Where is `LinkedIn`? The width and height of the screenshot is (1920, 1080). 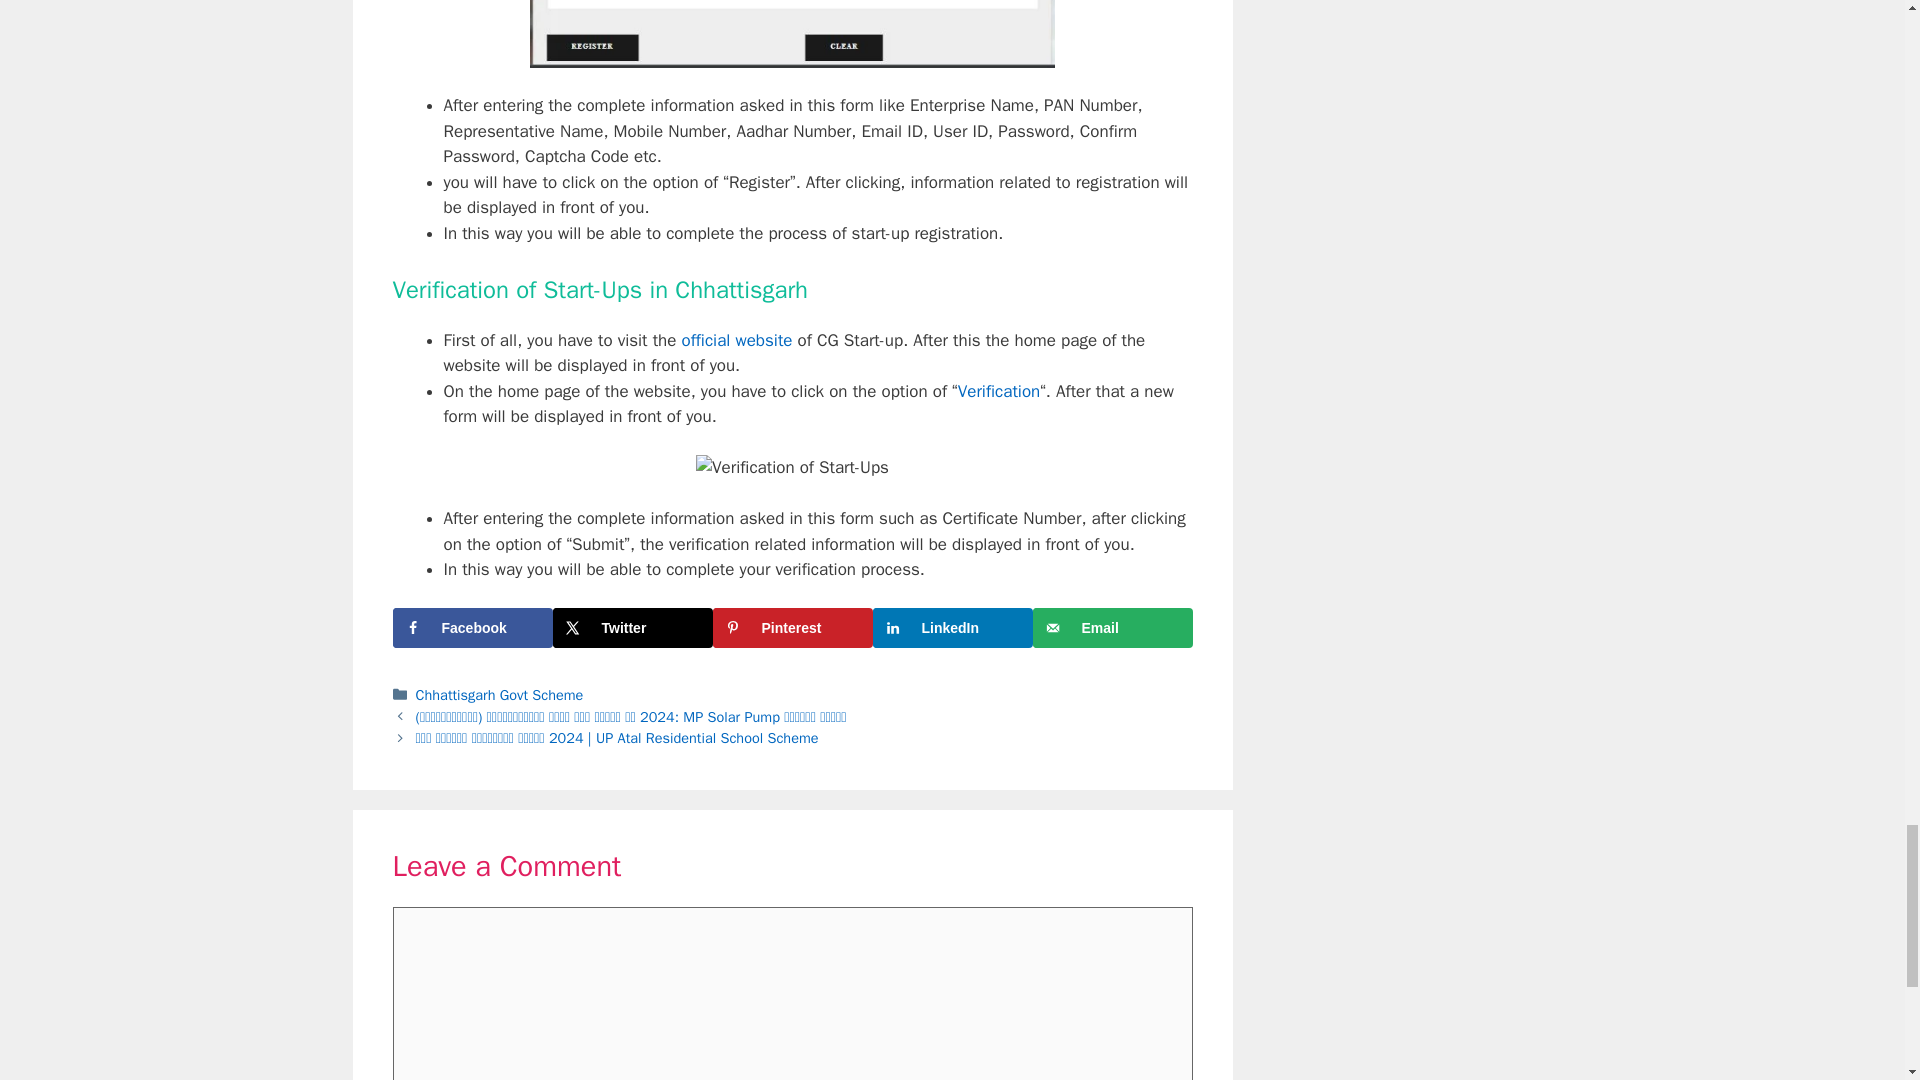
LinkedIn is located at coordinates (952, 628).